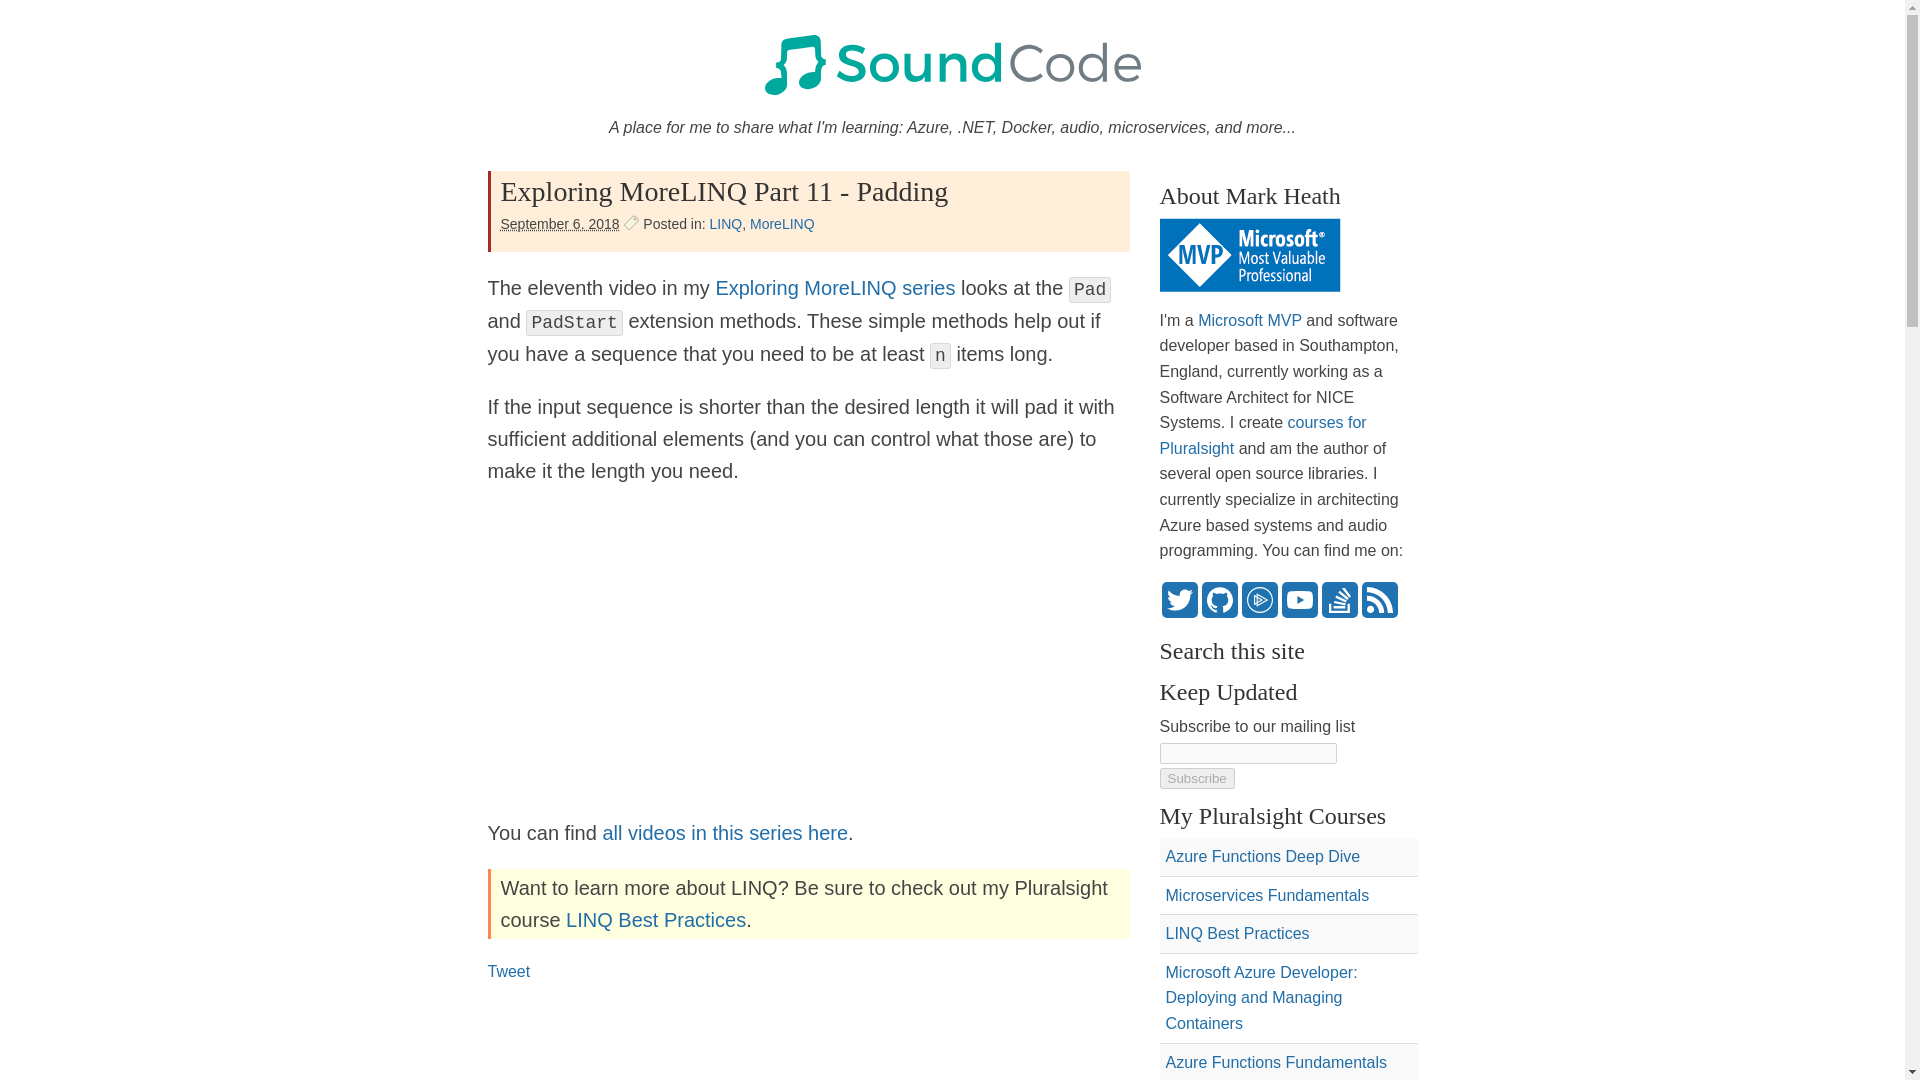 The width and height of the screenshot is (1920, 1080). Describe the element at coordinates (1268, 894) in the screenshot. I see `Microservices Fundamentals` at that location.